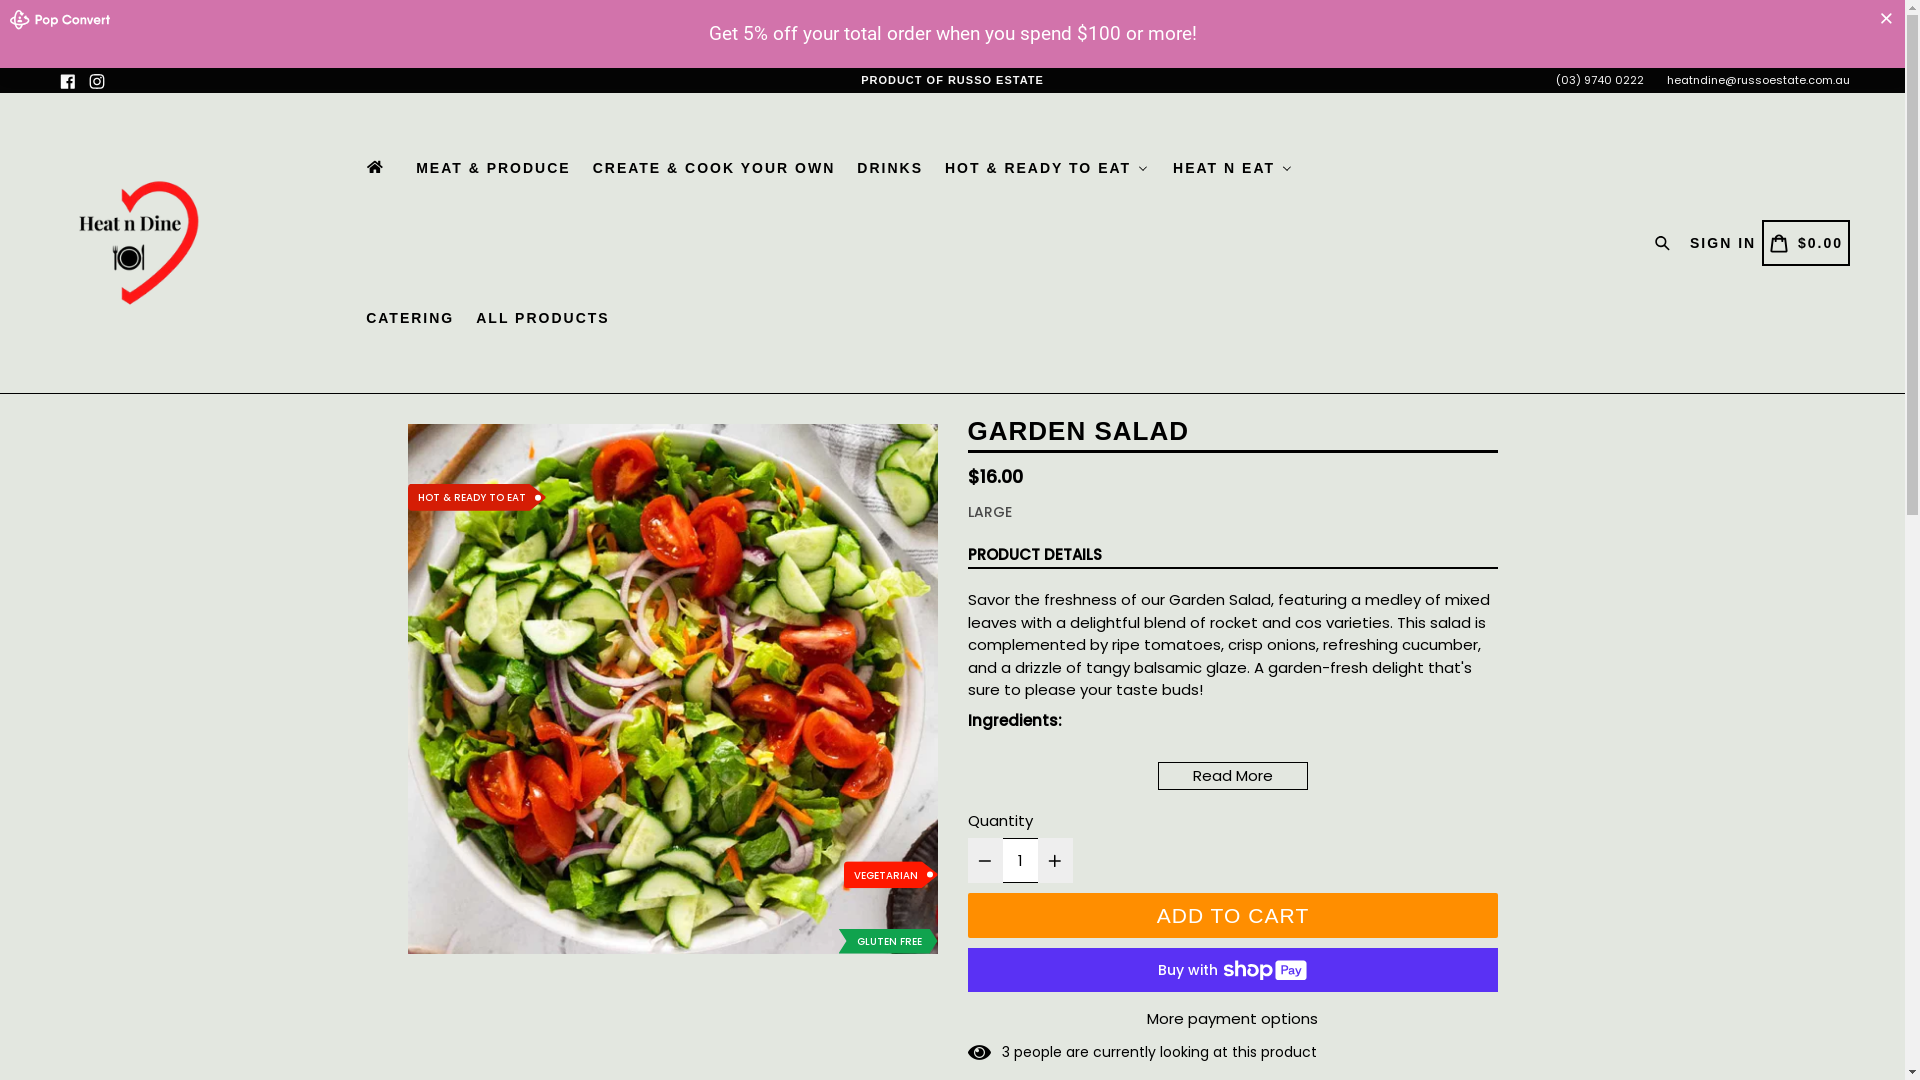  Describe the element at coordinates (1666, 242) in the screenshot. I see `Search` at that location.